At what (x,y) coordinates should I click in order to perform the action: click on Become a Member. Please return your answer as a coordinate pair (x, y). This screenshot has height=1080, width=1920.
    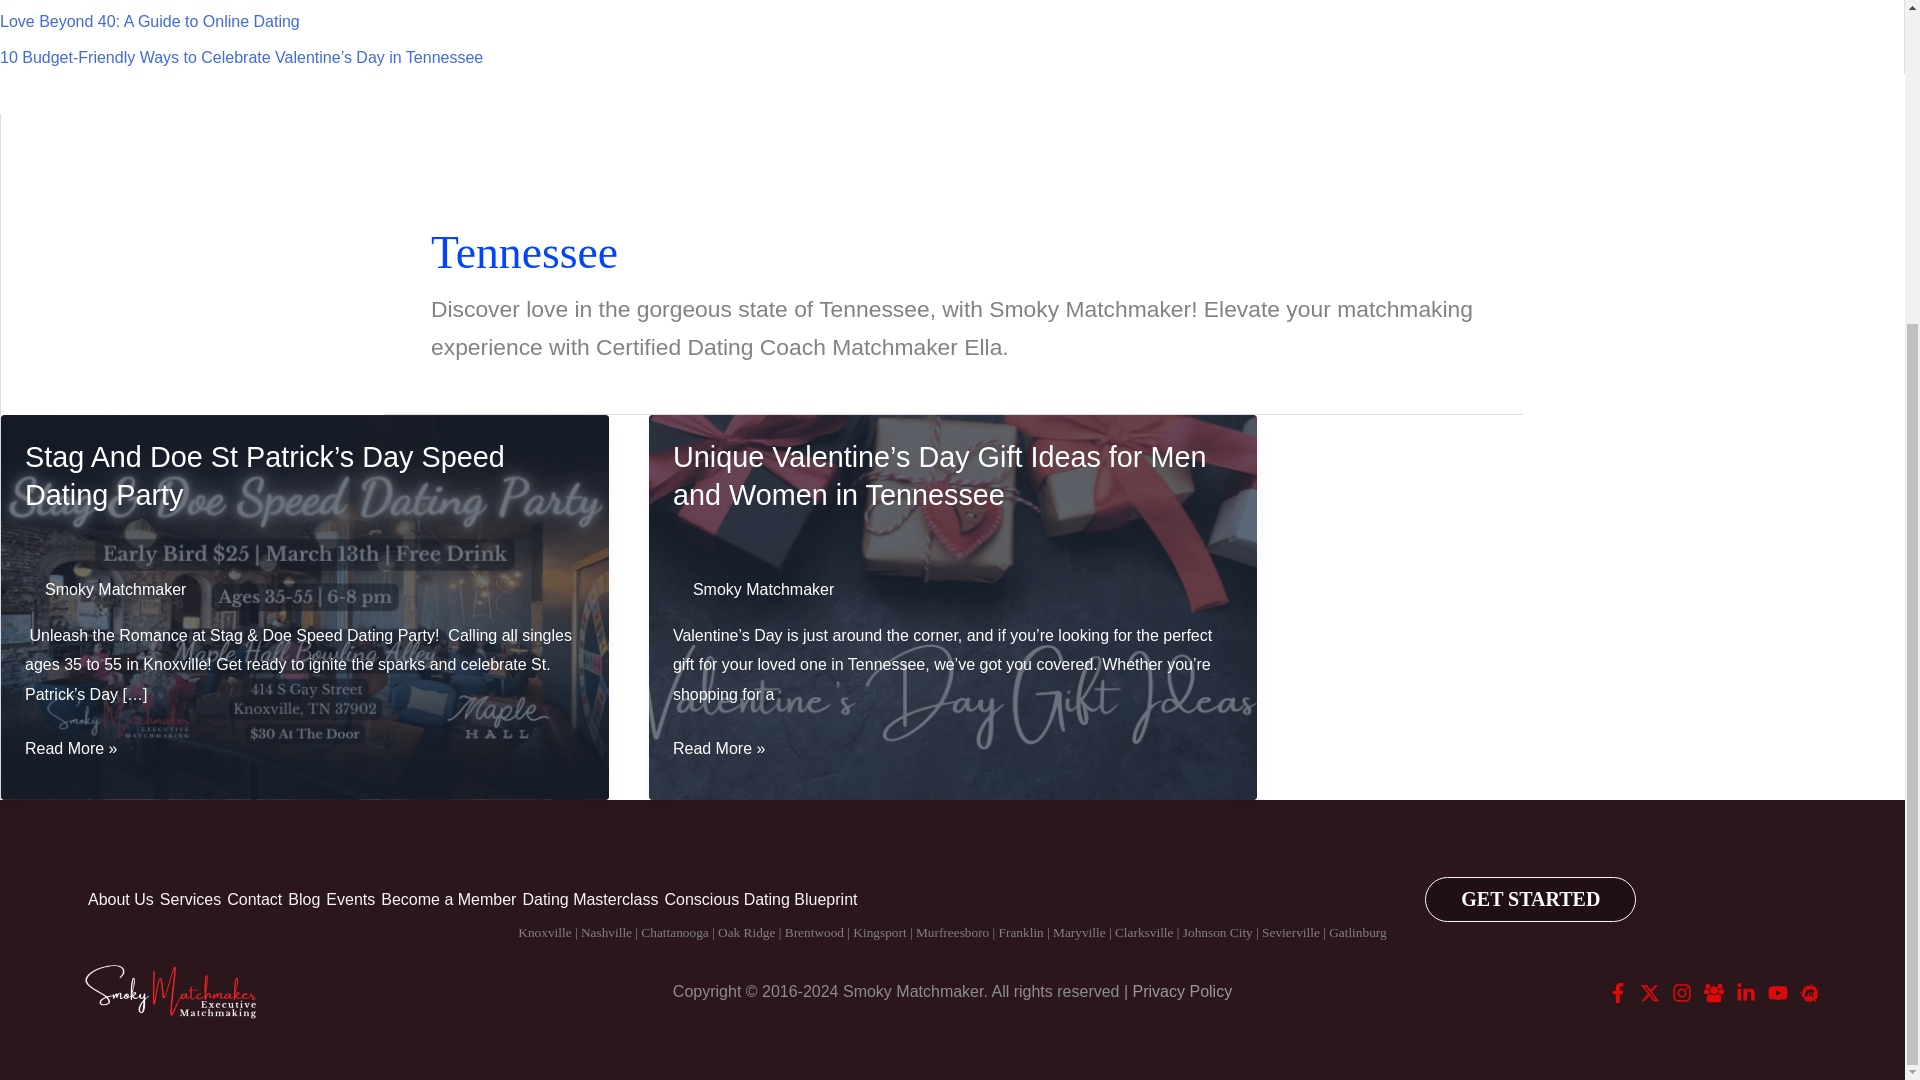
    Looking at the image, I should click on (448, 900).